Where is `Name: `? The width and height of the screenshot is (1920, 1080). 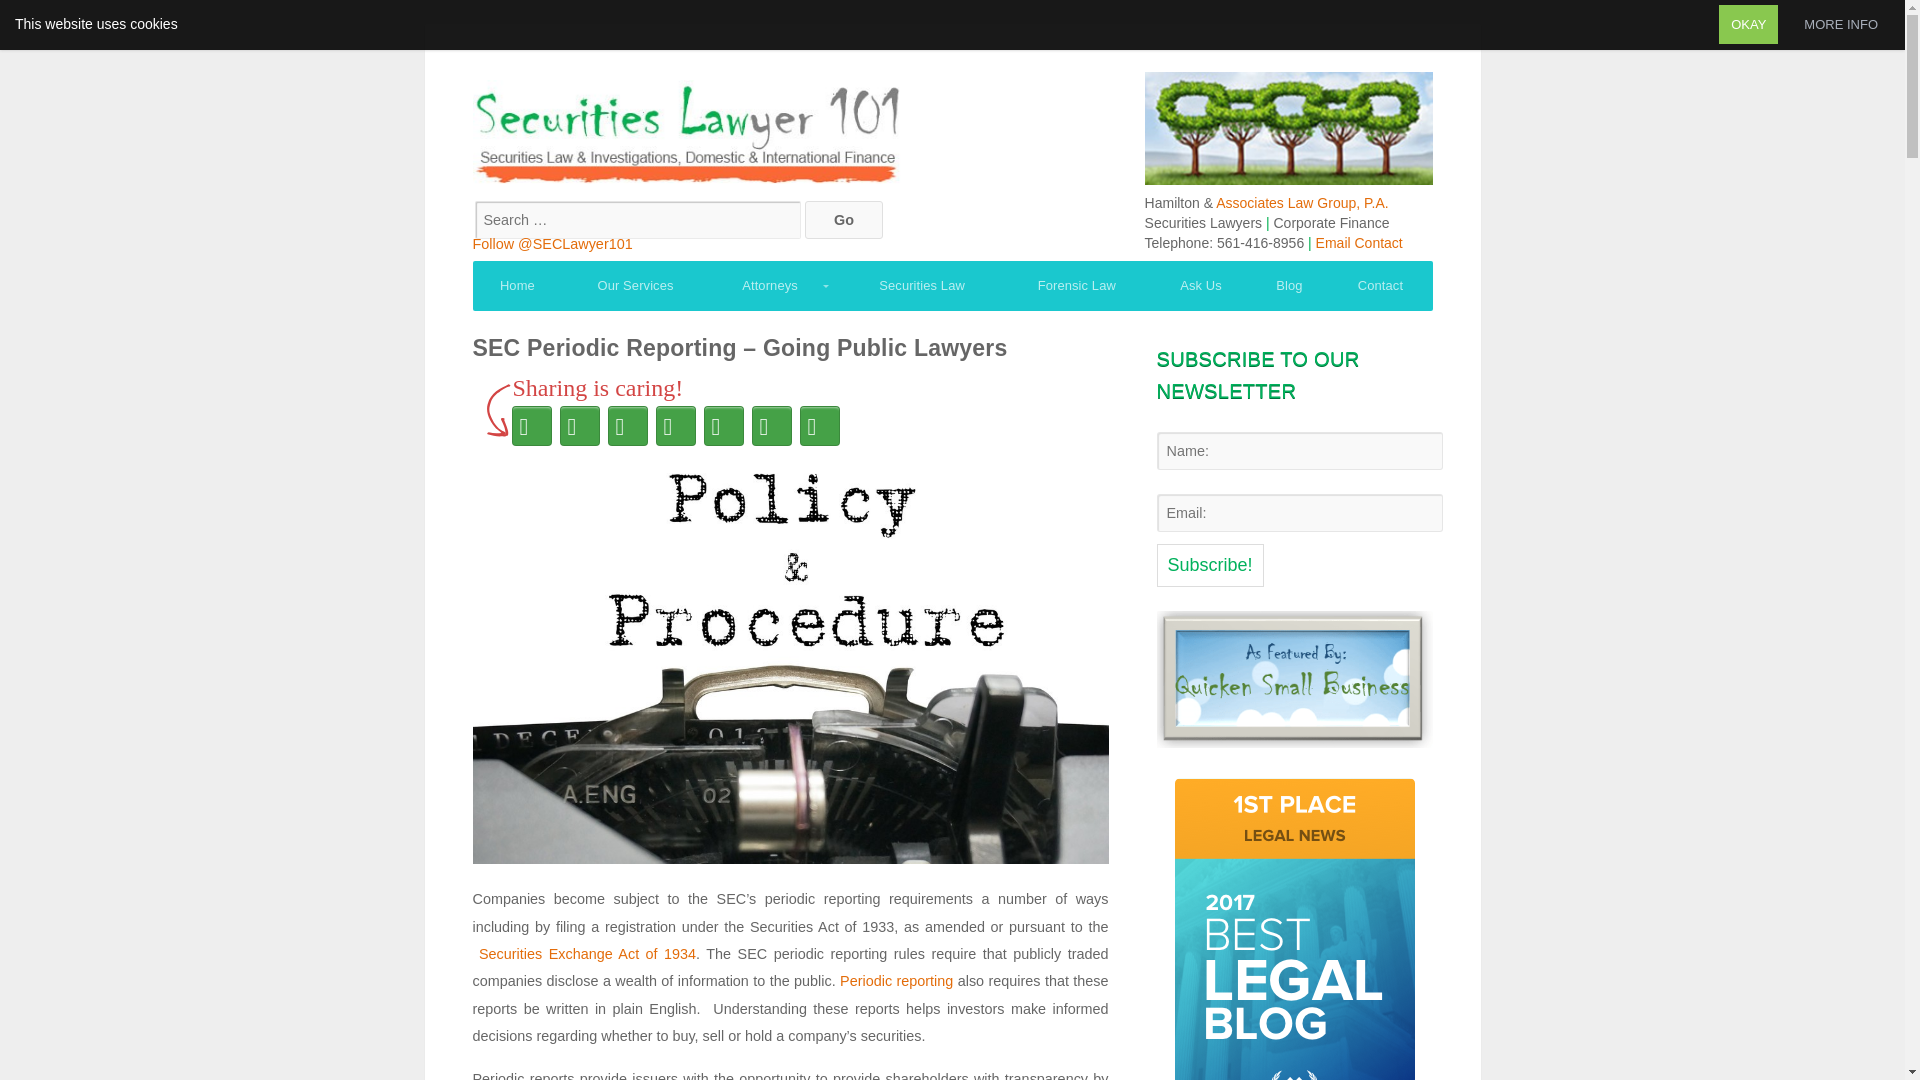
Name:  is located at coordinates (1298, 450).